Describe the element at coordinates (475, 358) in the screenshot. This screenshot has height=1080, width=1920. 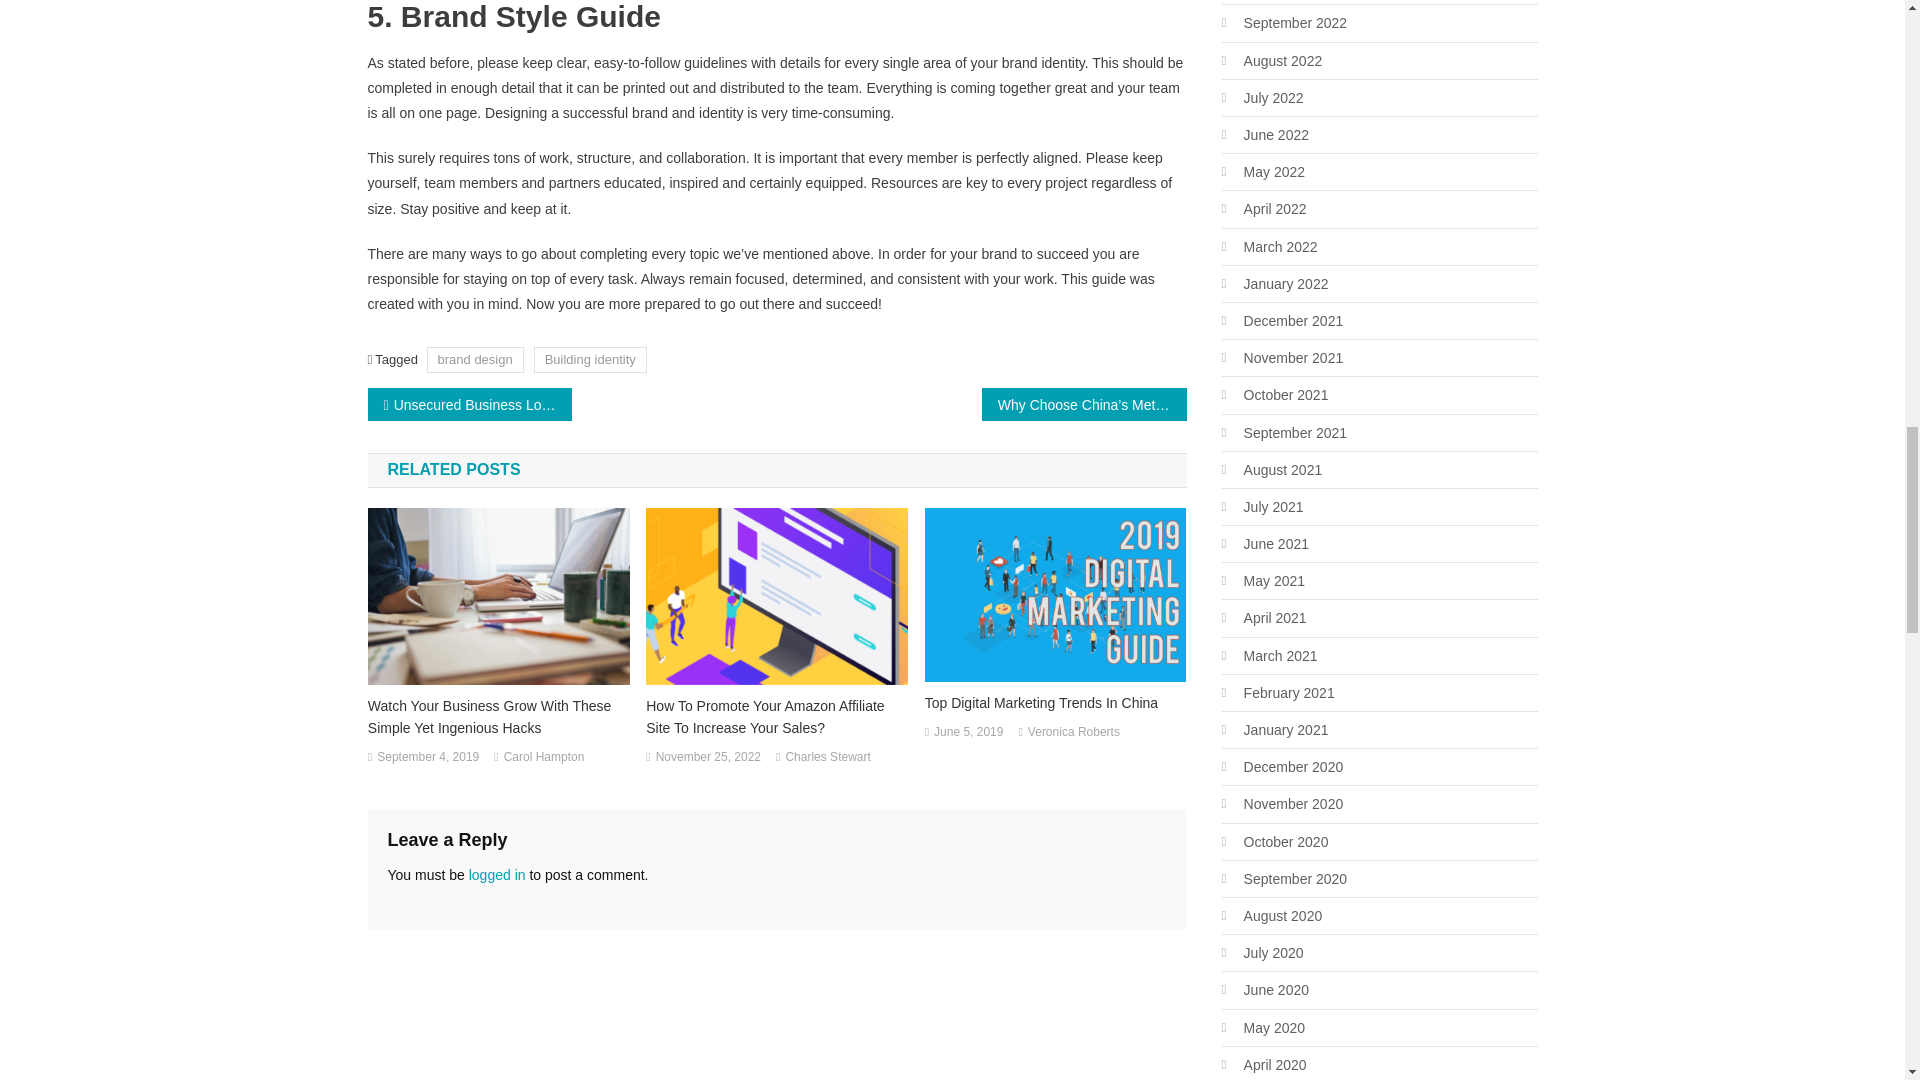
I see `brand design` at that location.